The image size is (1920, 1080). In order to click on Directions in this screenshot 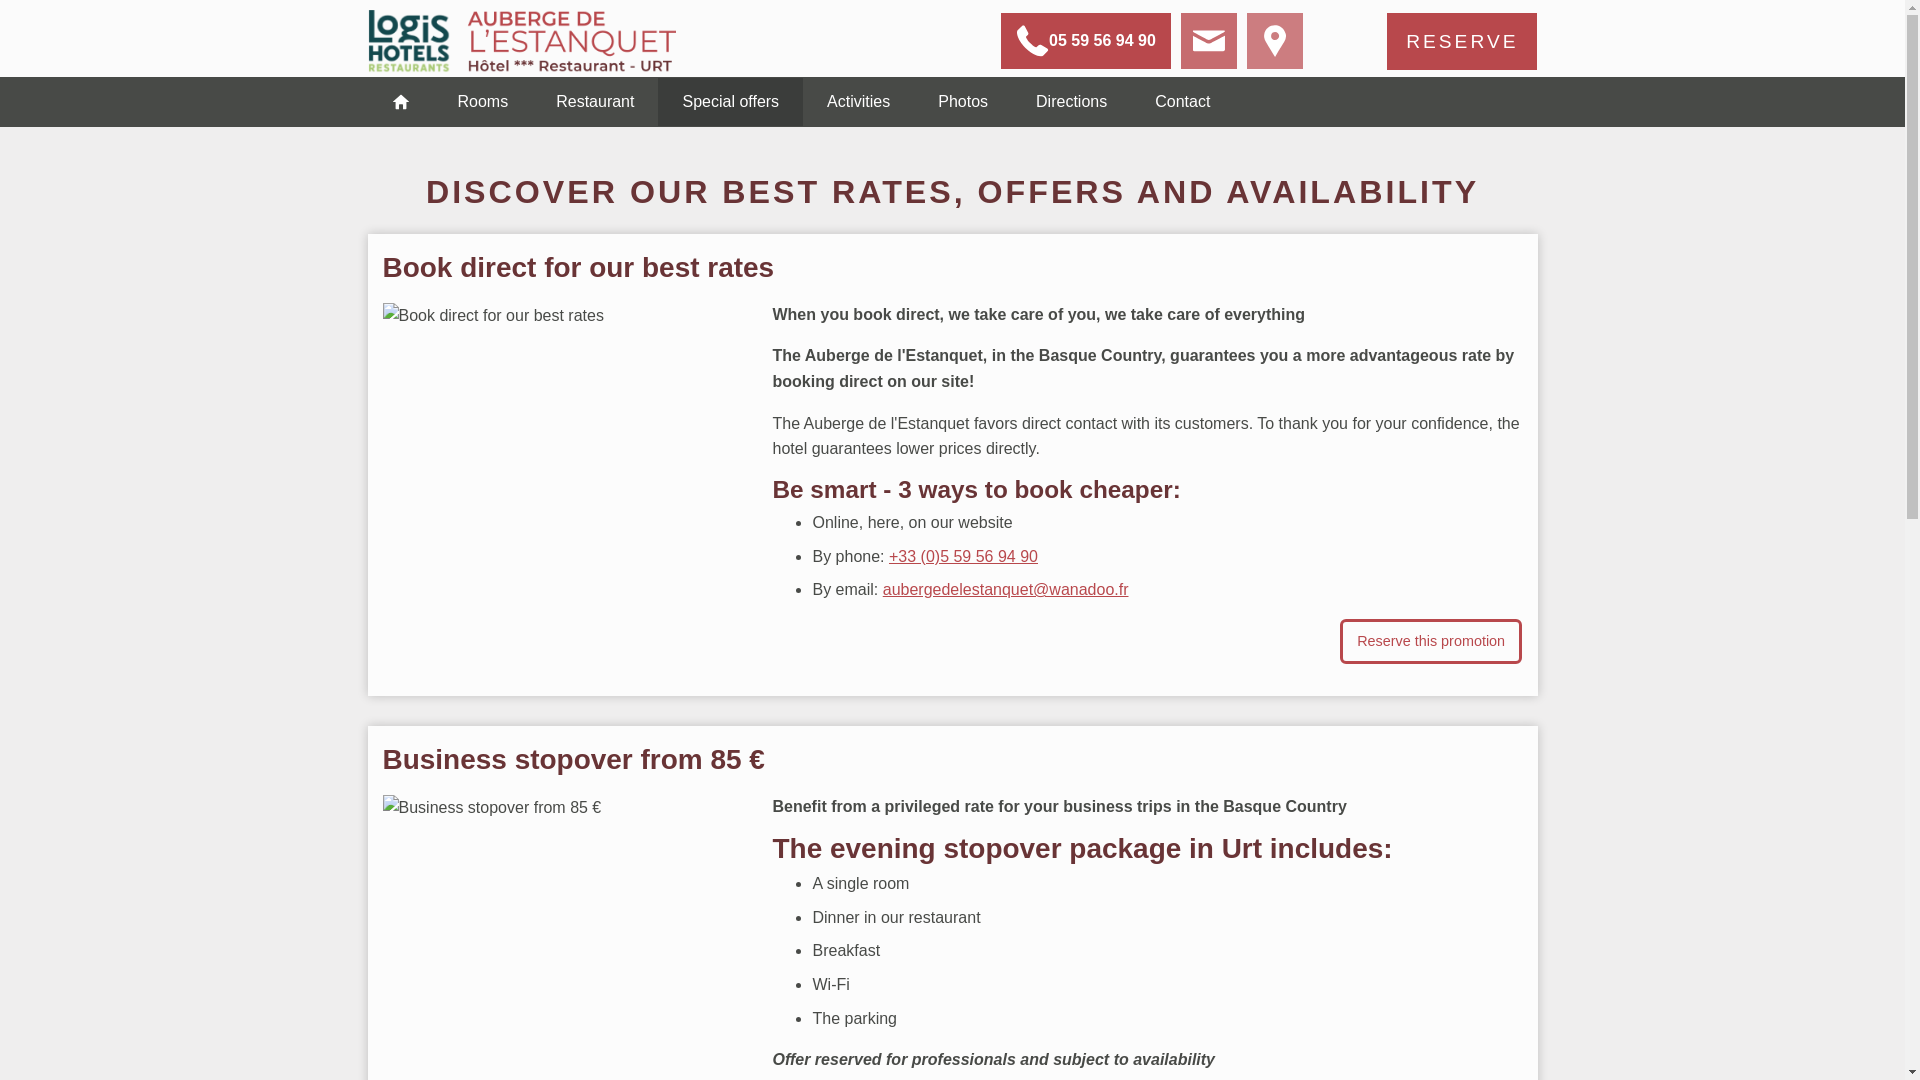, I will do `click(1070, 102)`.